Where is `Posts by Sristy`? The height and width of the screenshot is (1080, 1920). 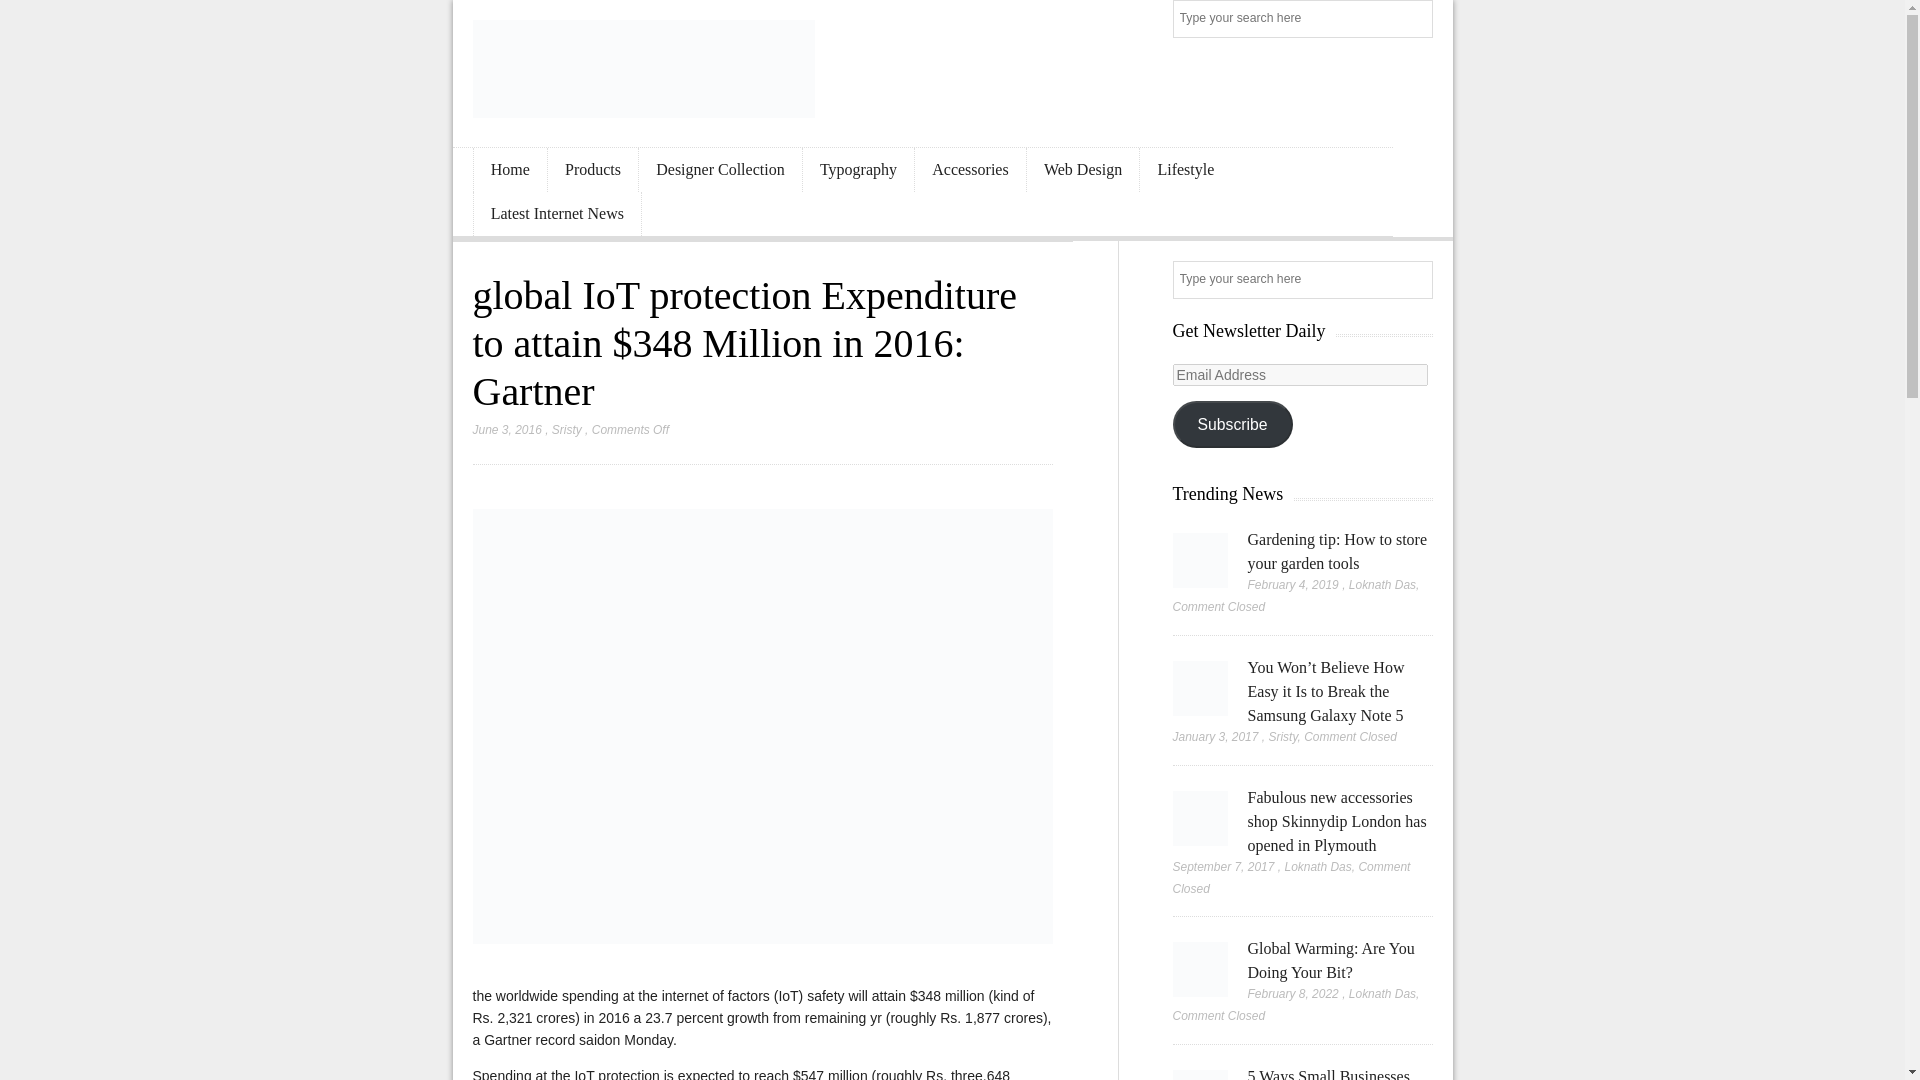
Posts by Sristy is located at coordinates (566, 430).